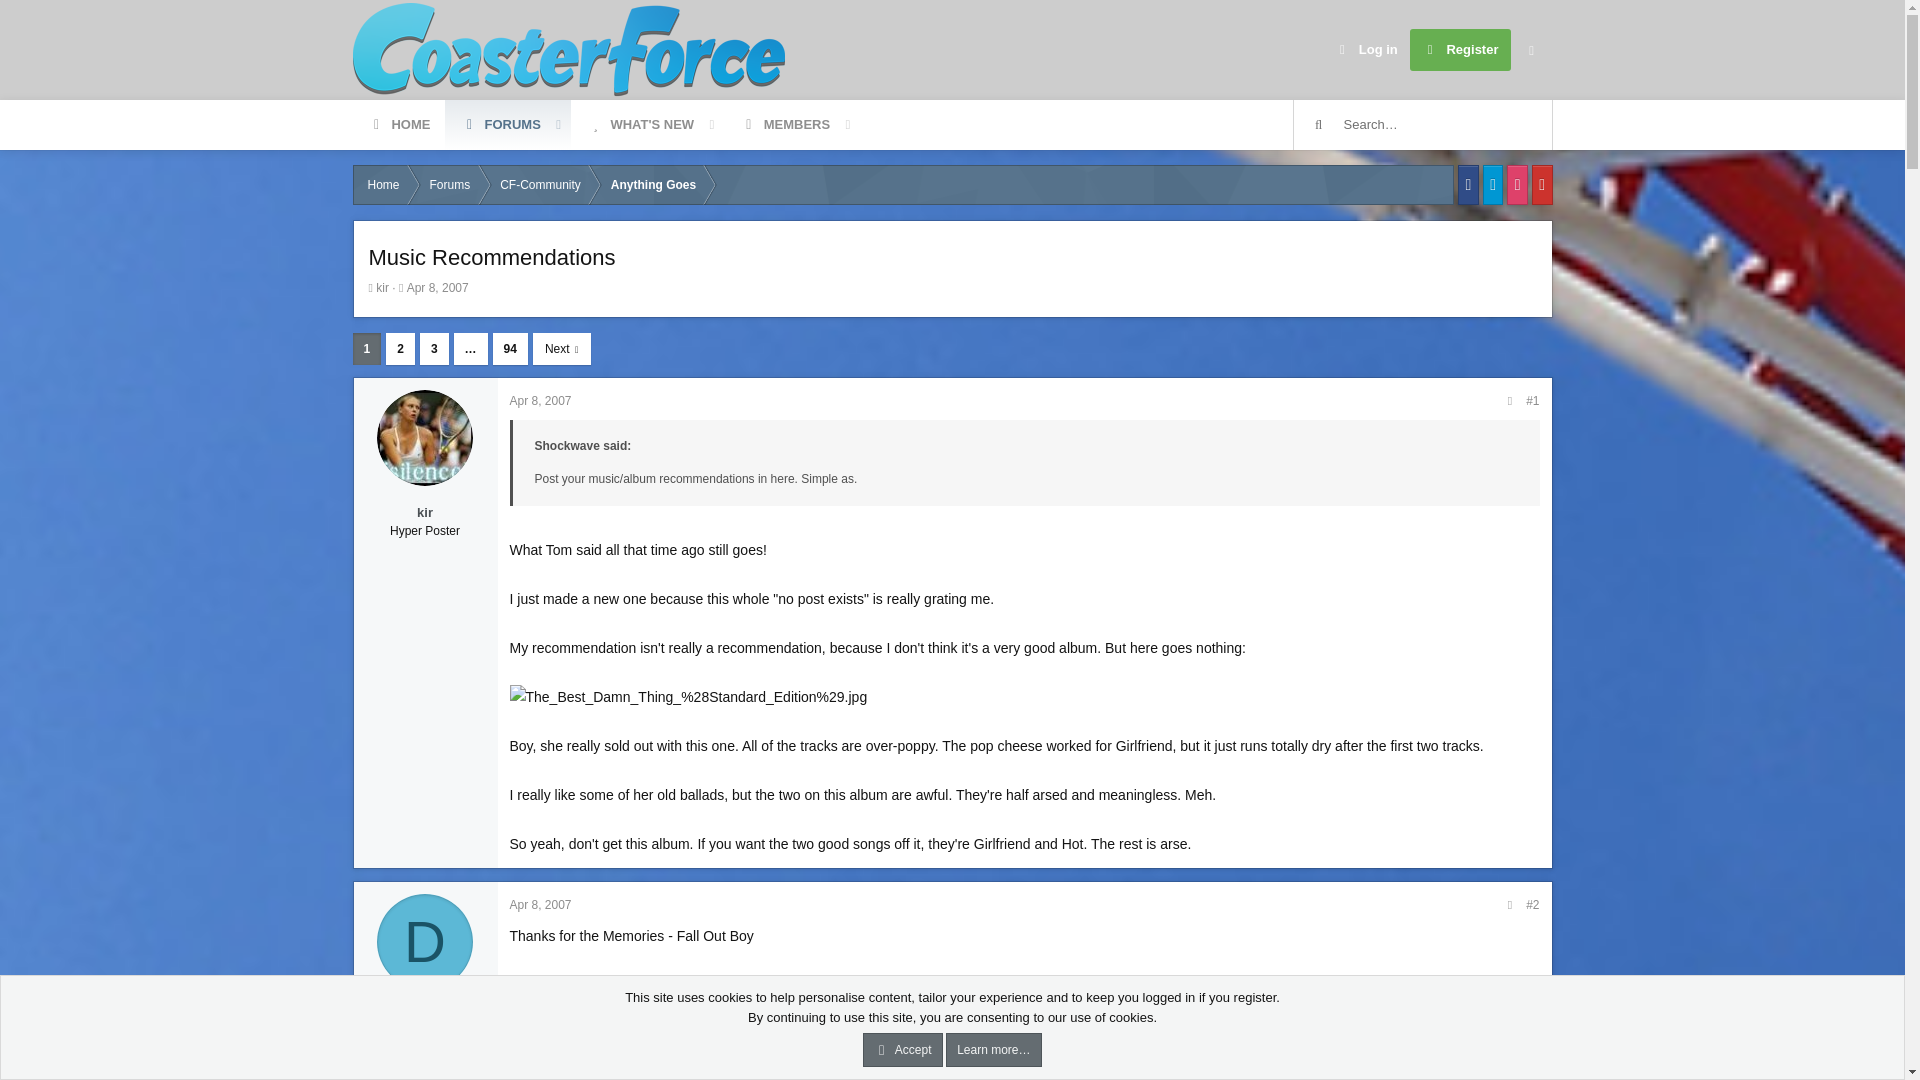 The height and width of the screenshot is (1080, 1920). I want to click on WHAT'S NEW, so click(450, 185).